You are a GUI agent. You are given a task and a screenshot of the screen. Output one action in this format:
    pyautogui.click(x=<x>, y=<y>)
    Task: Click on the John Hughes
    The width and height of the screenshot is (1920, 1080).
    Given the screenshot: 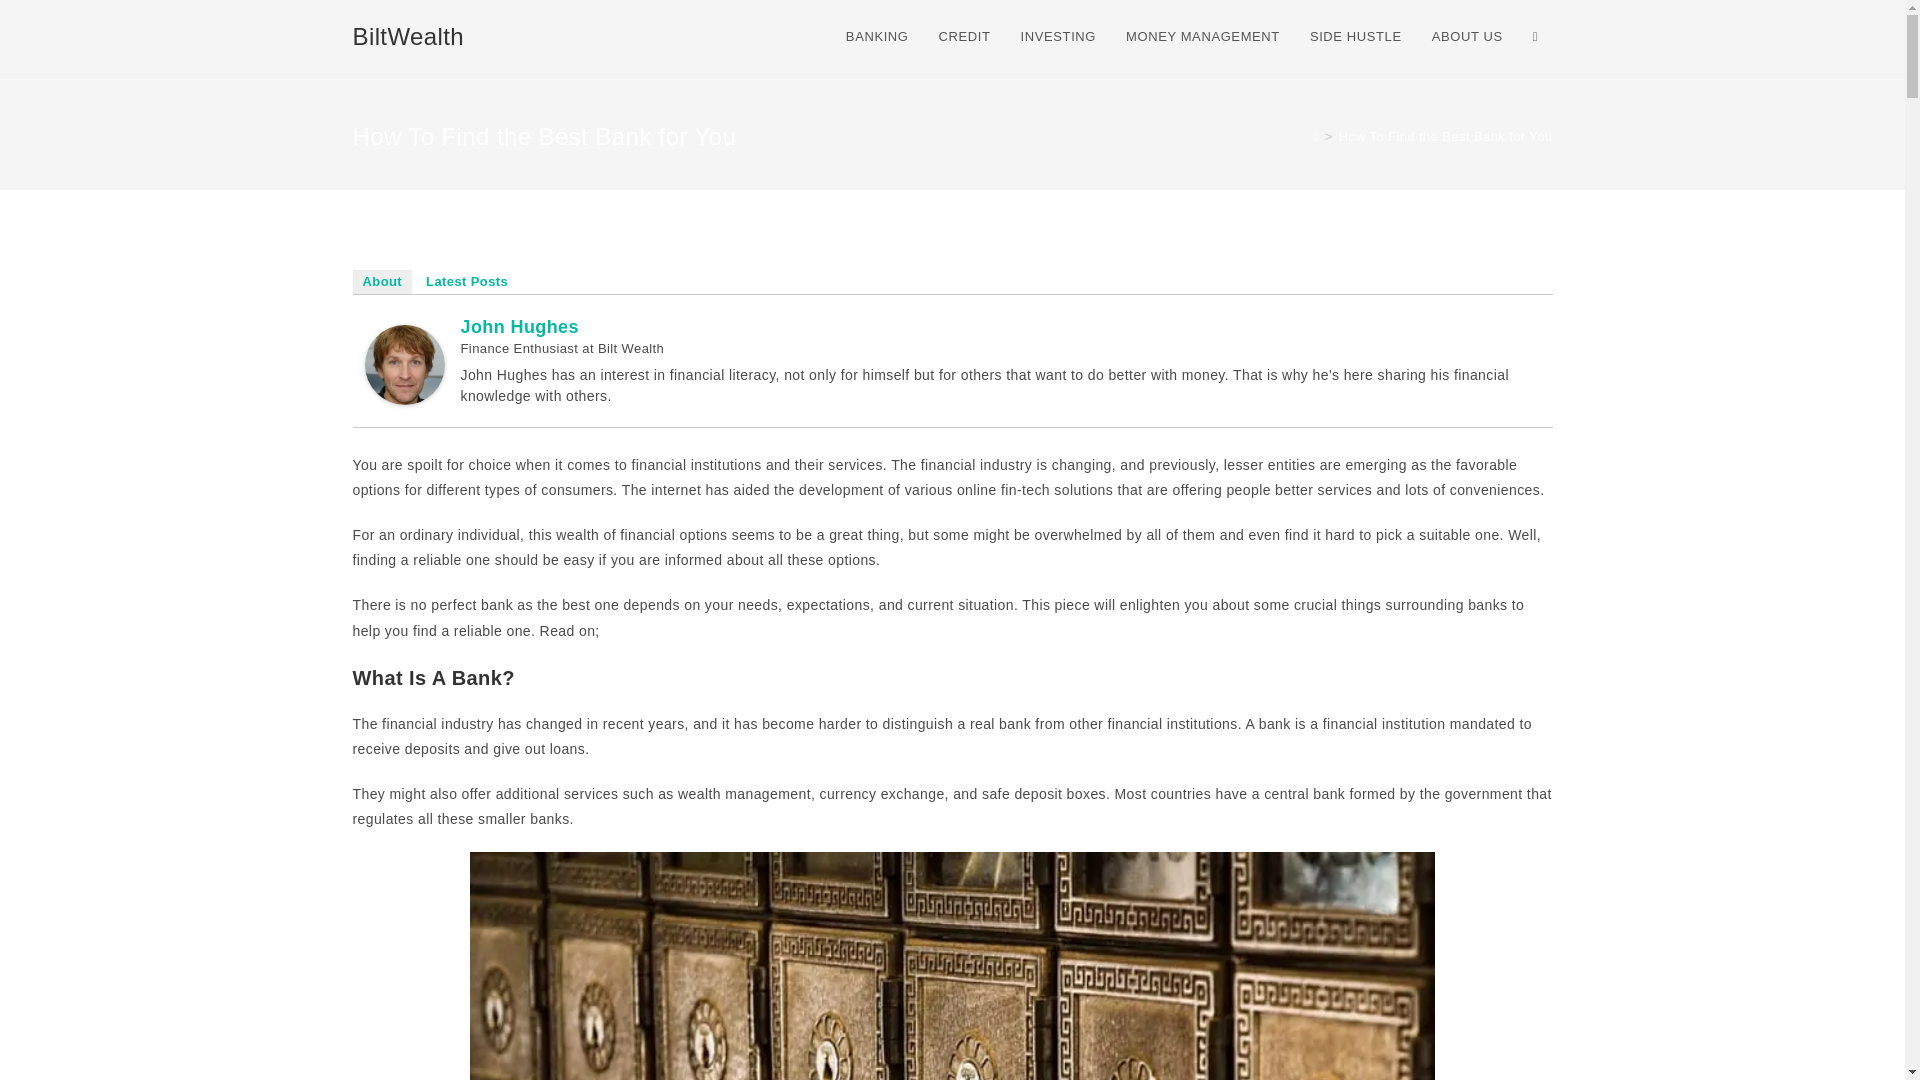 What is the action you would take?
    pyautogui.click(x=404, y=363)
    